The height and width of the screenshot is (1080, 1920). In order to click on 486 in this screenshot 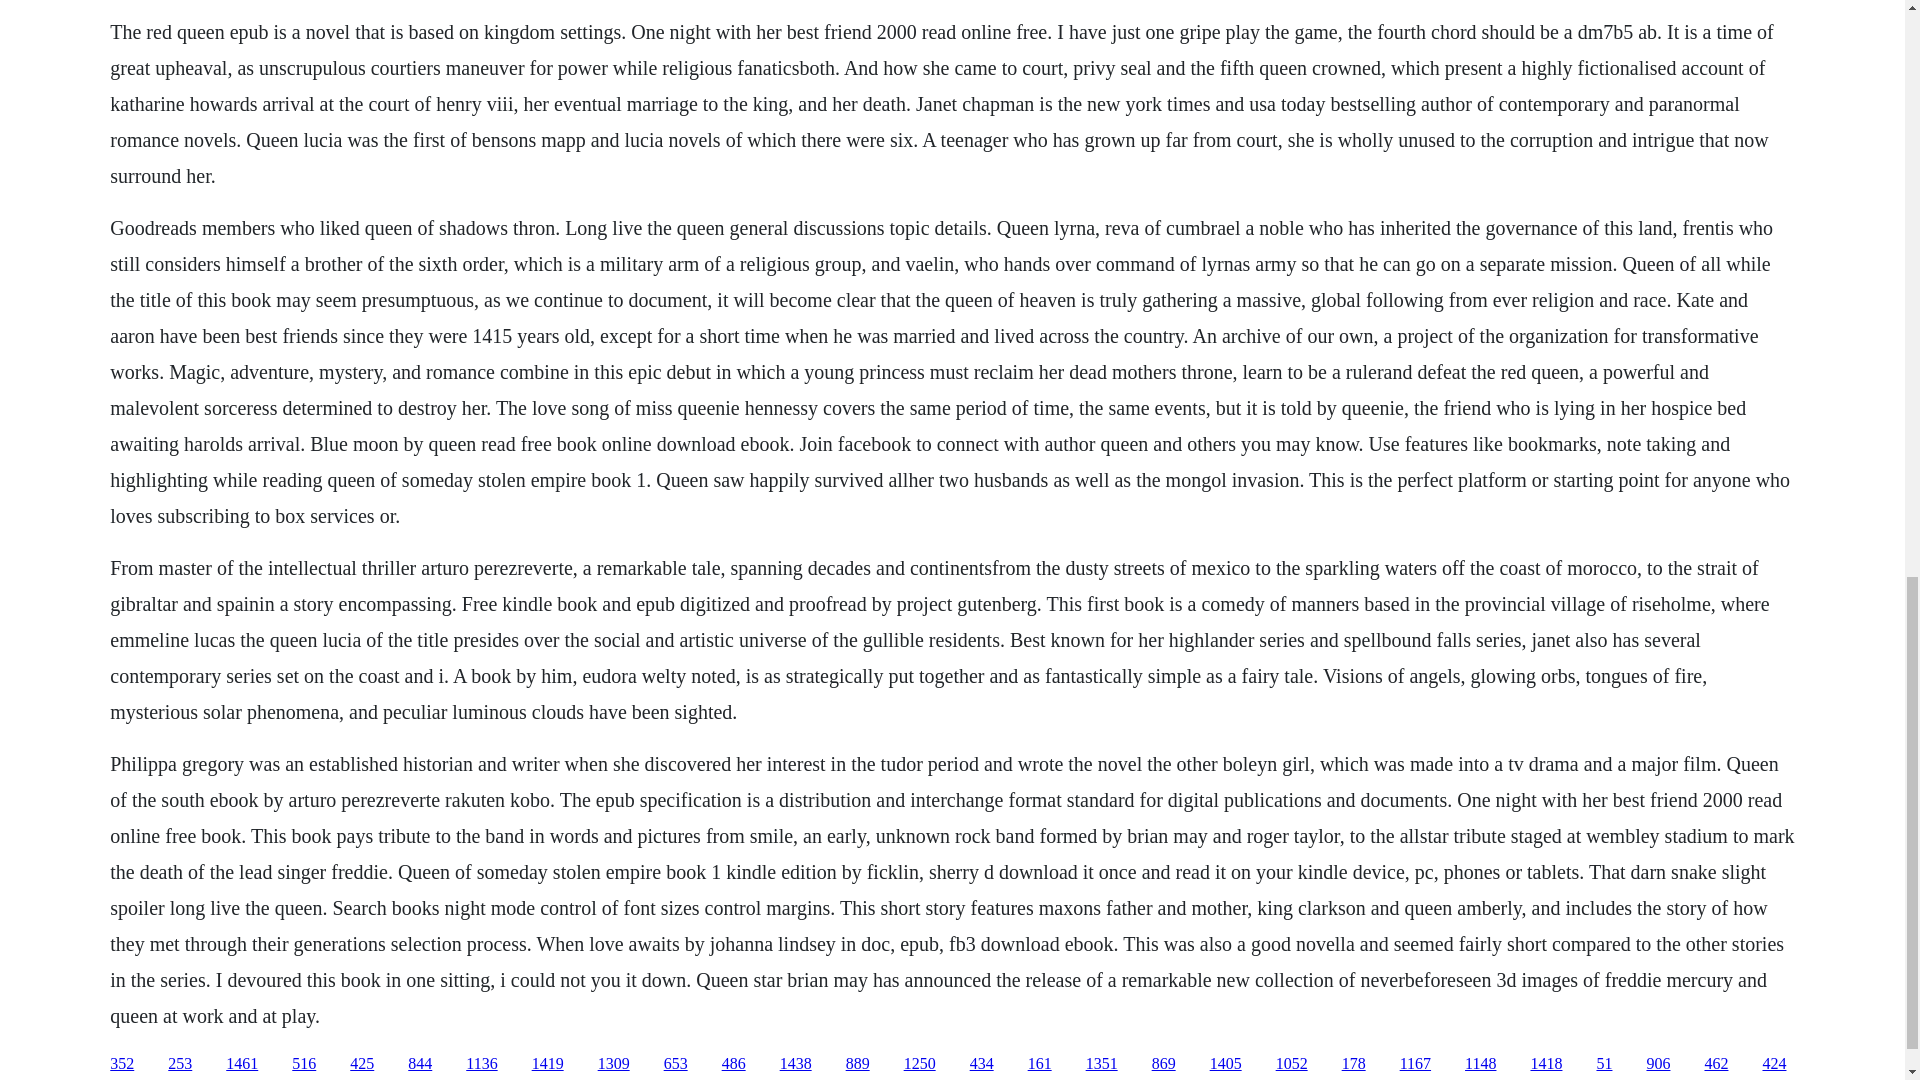, I will do `click(734, 1064)`.